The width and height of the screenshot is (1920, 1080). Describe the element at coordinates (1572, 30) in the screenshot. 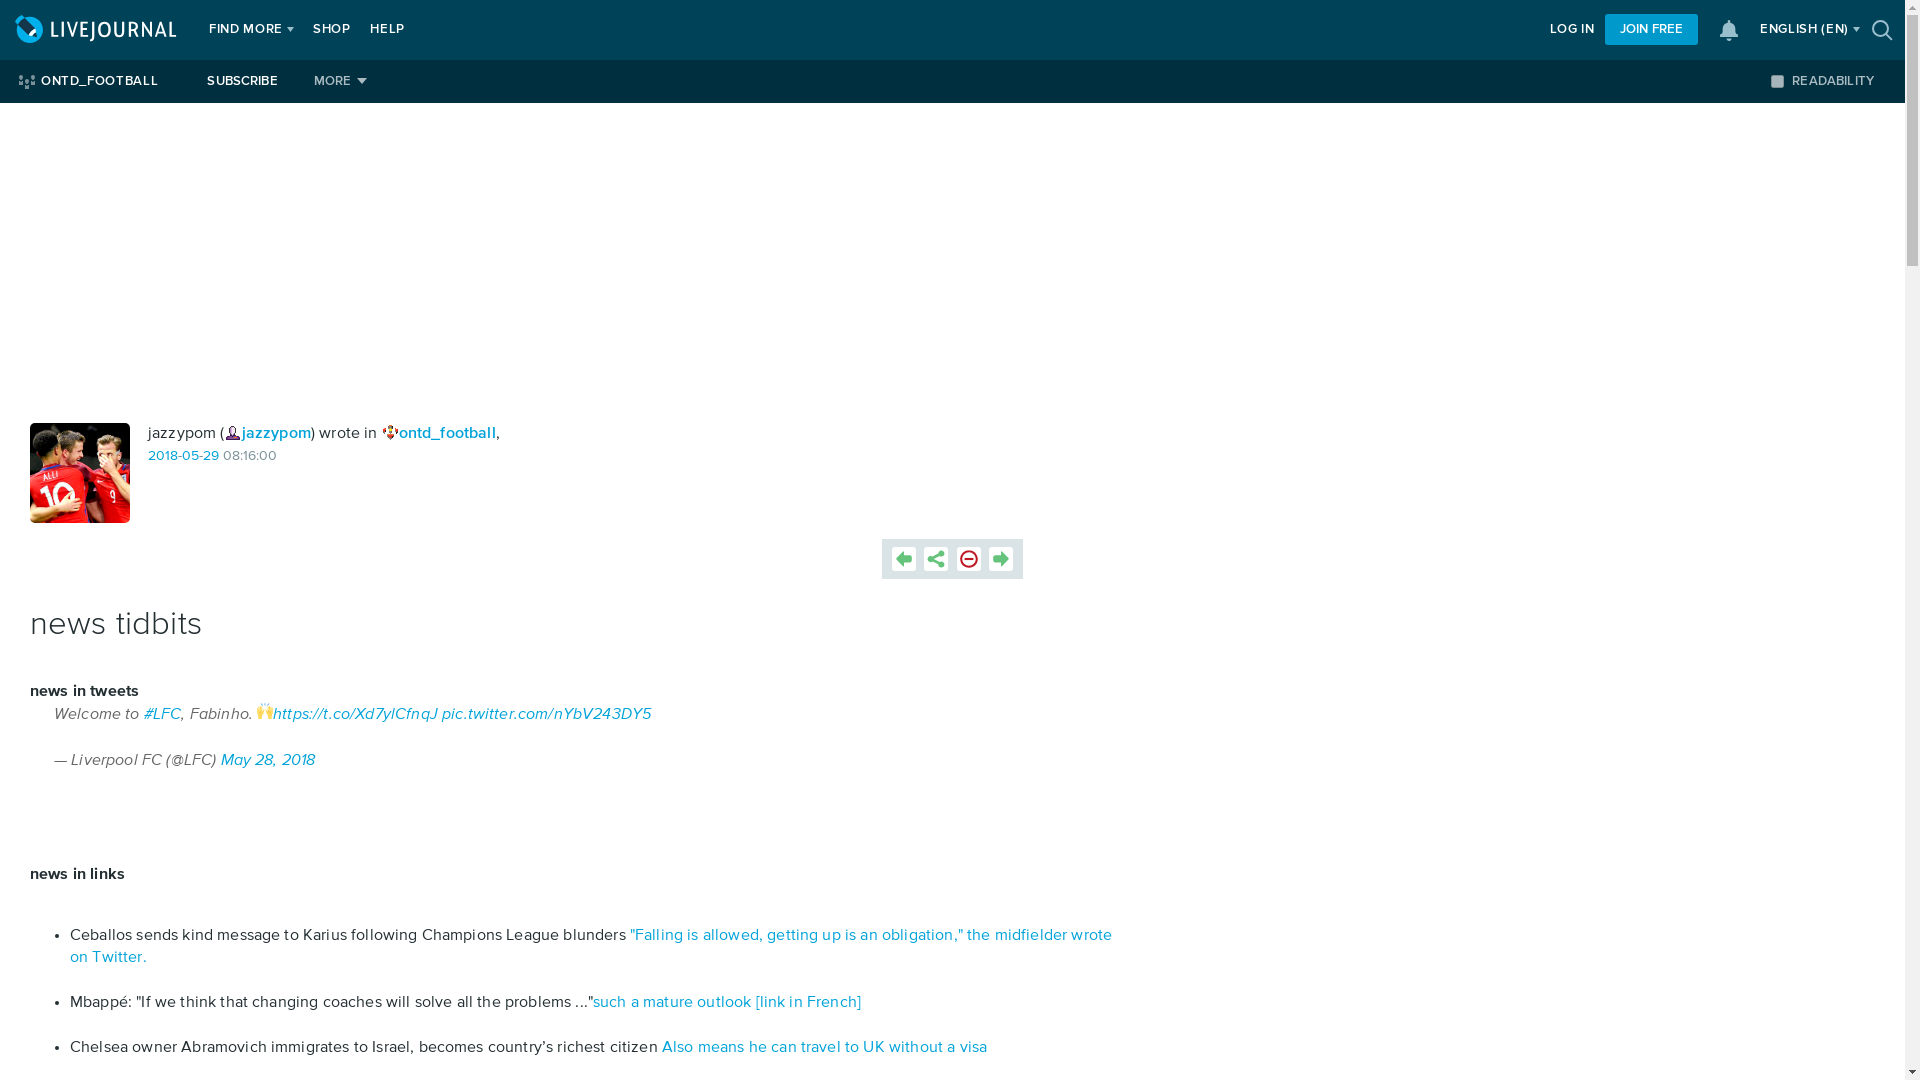

I see `LOG IN` at that location.